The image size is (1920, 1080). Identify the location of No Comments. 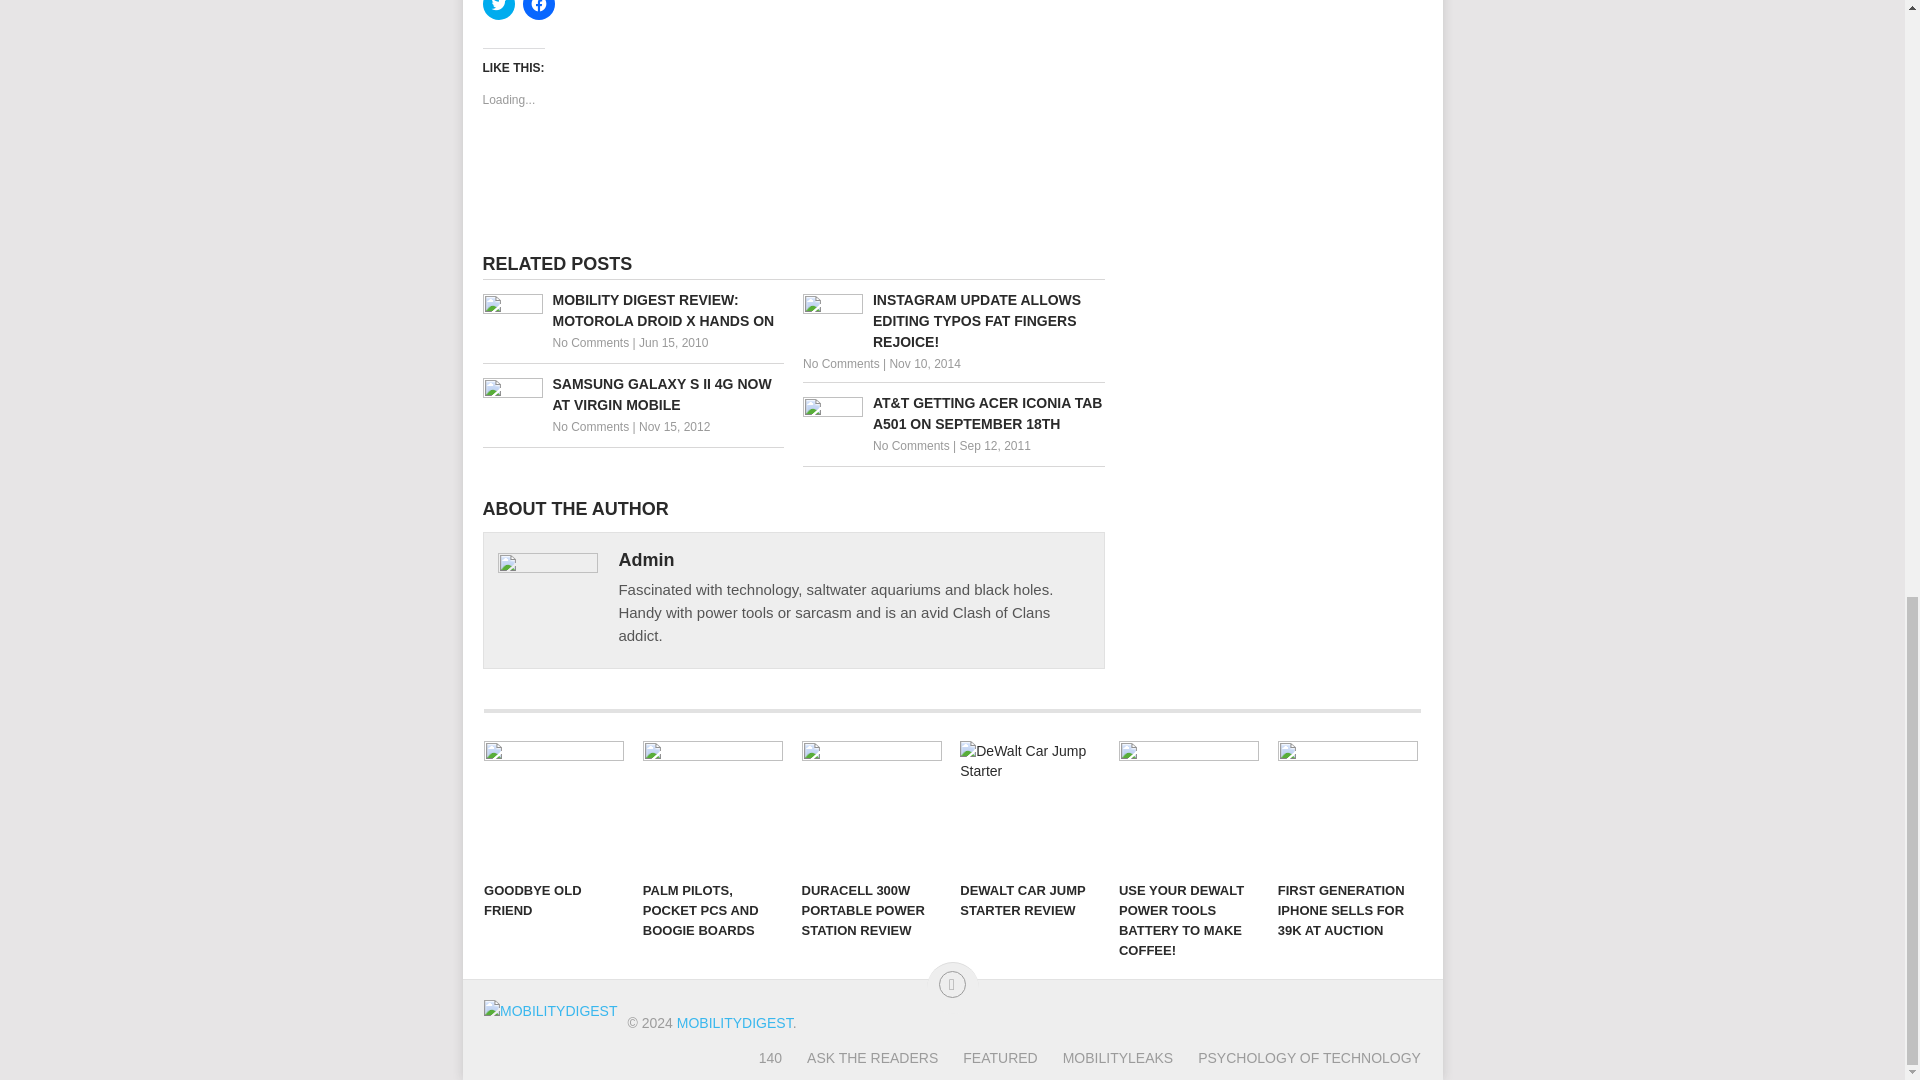
(590, 342).